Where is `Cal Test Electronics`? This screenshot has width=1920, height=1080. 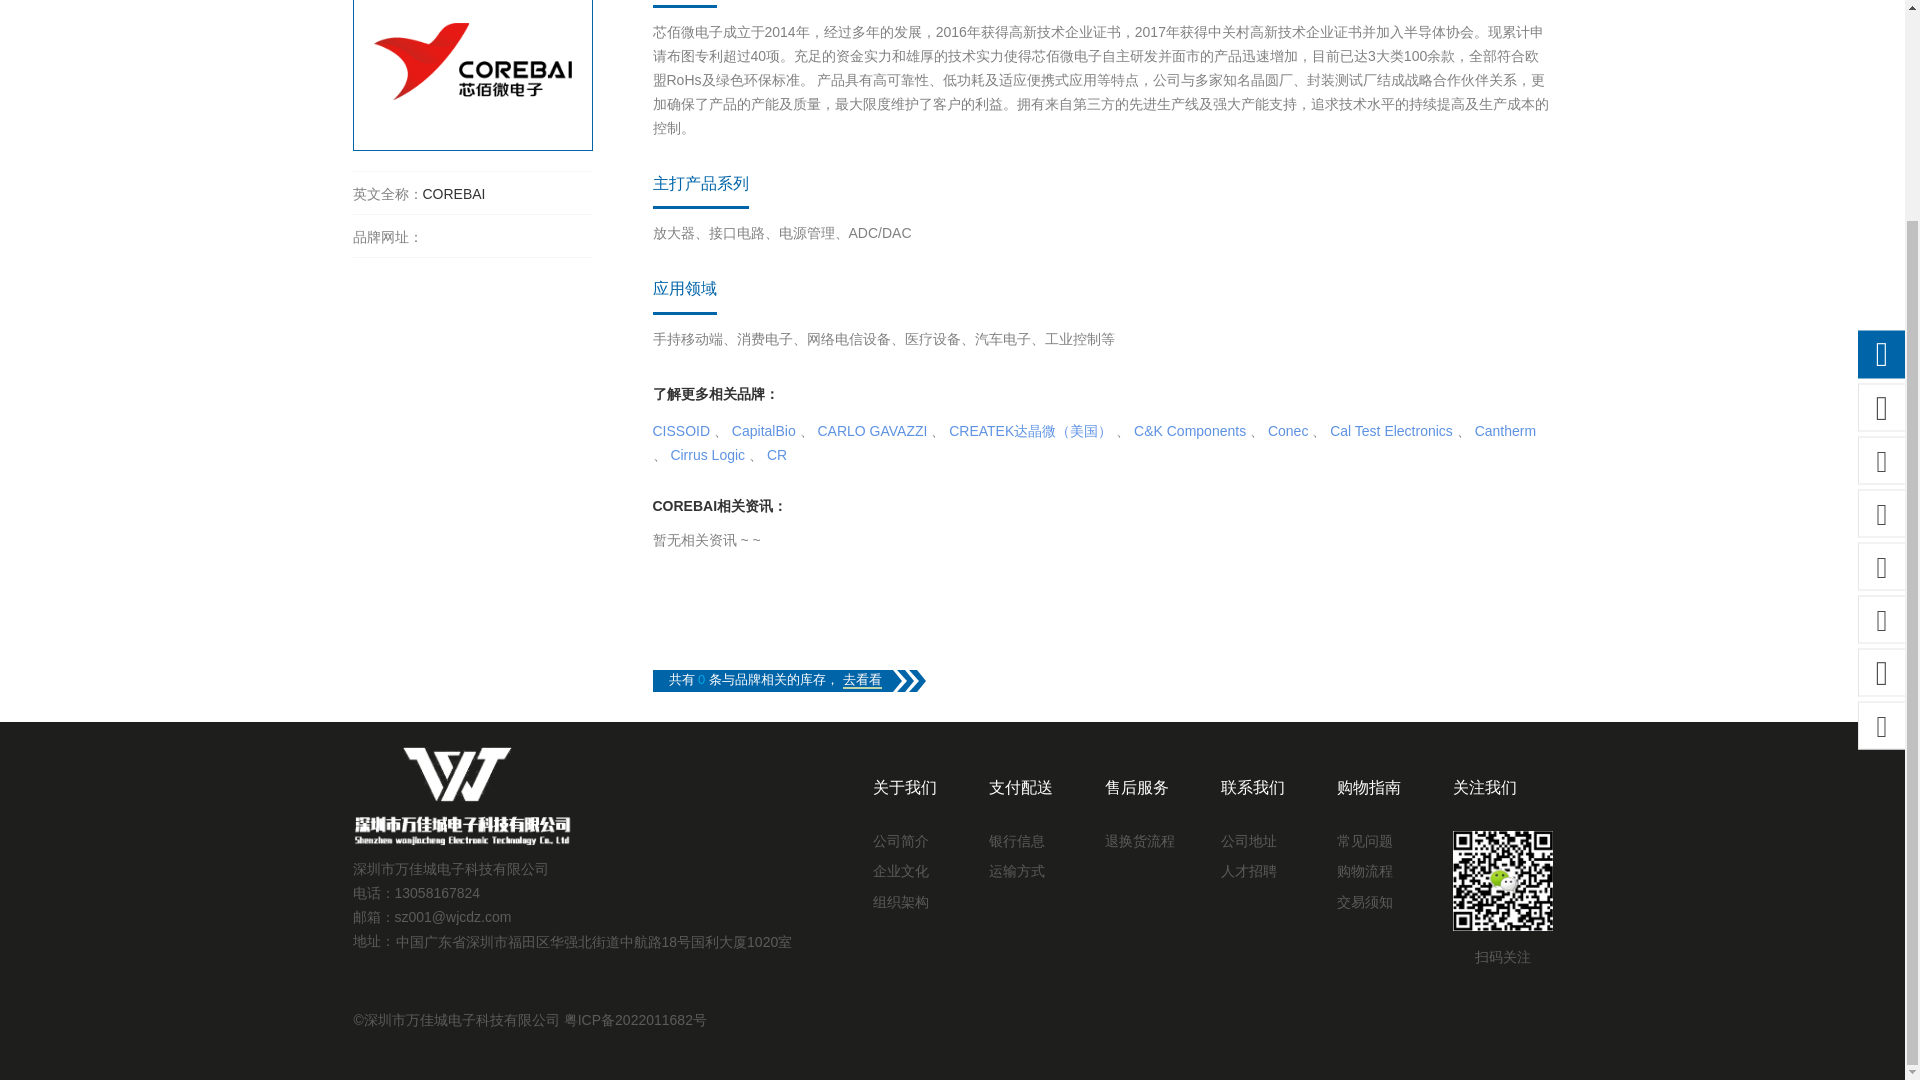 Cal Test Electronics is located at coordinates (1392, 430).